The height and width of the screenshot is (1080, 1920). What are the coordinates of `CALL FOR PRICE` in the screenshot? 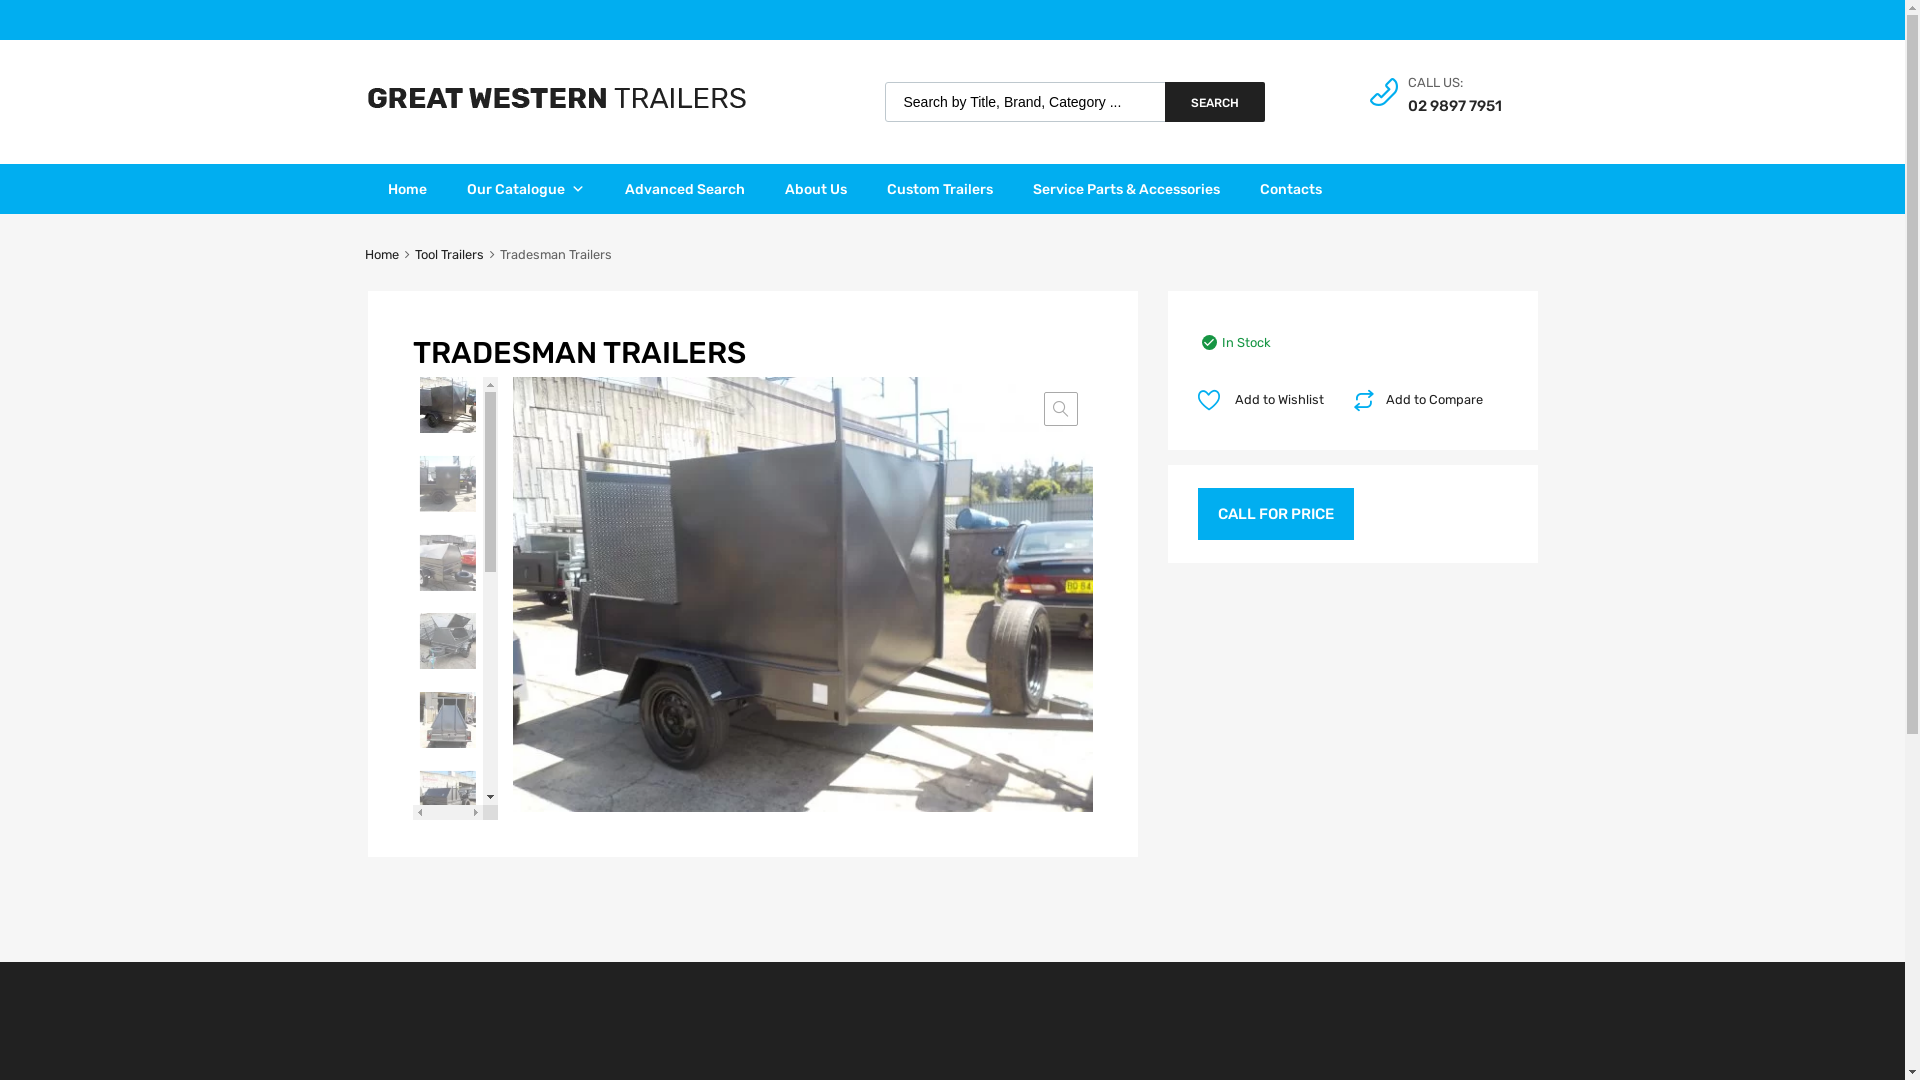 It's located at (1276, 514).